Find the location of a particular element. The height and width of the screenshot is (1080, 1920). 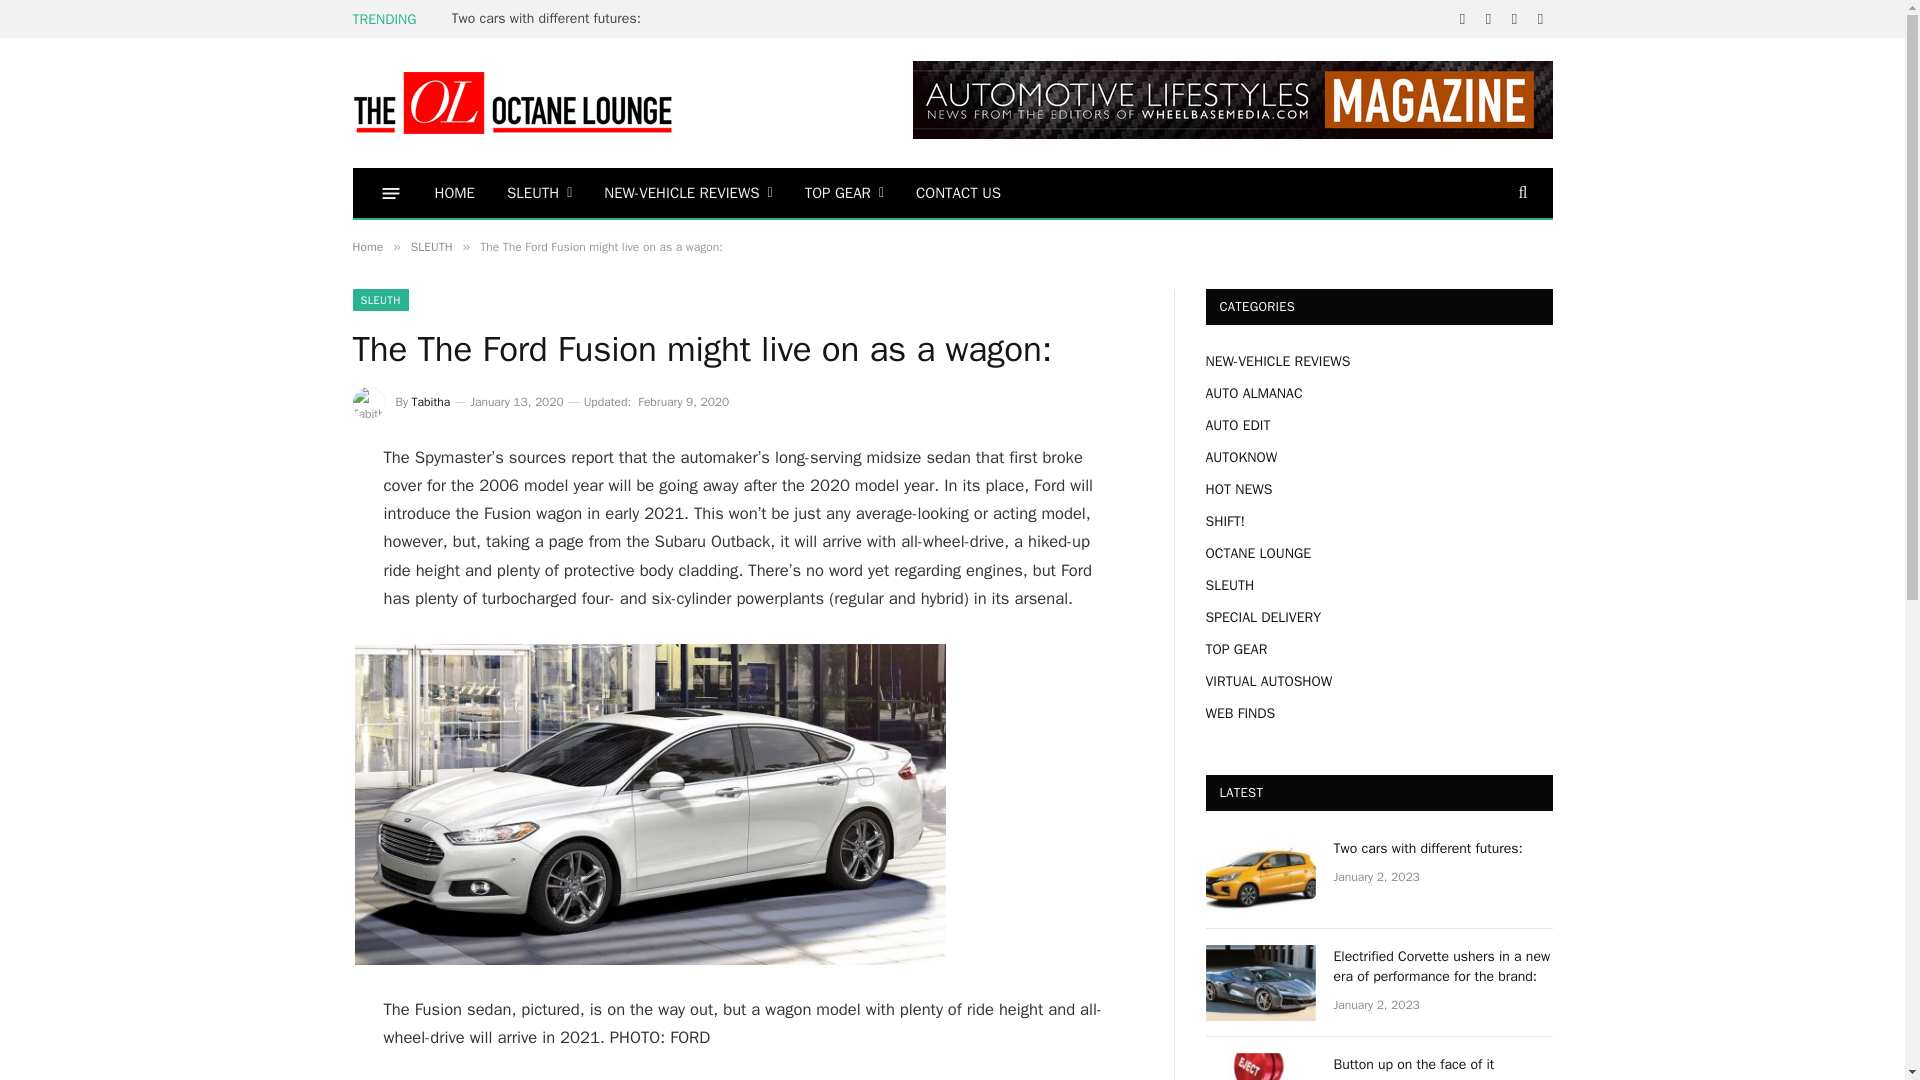

The Octane Lounge is located at coordinates (512, 102).